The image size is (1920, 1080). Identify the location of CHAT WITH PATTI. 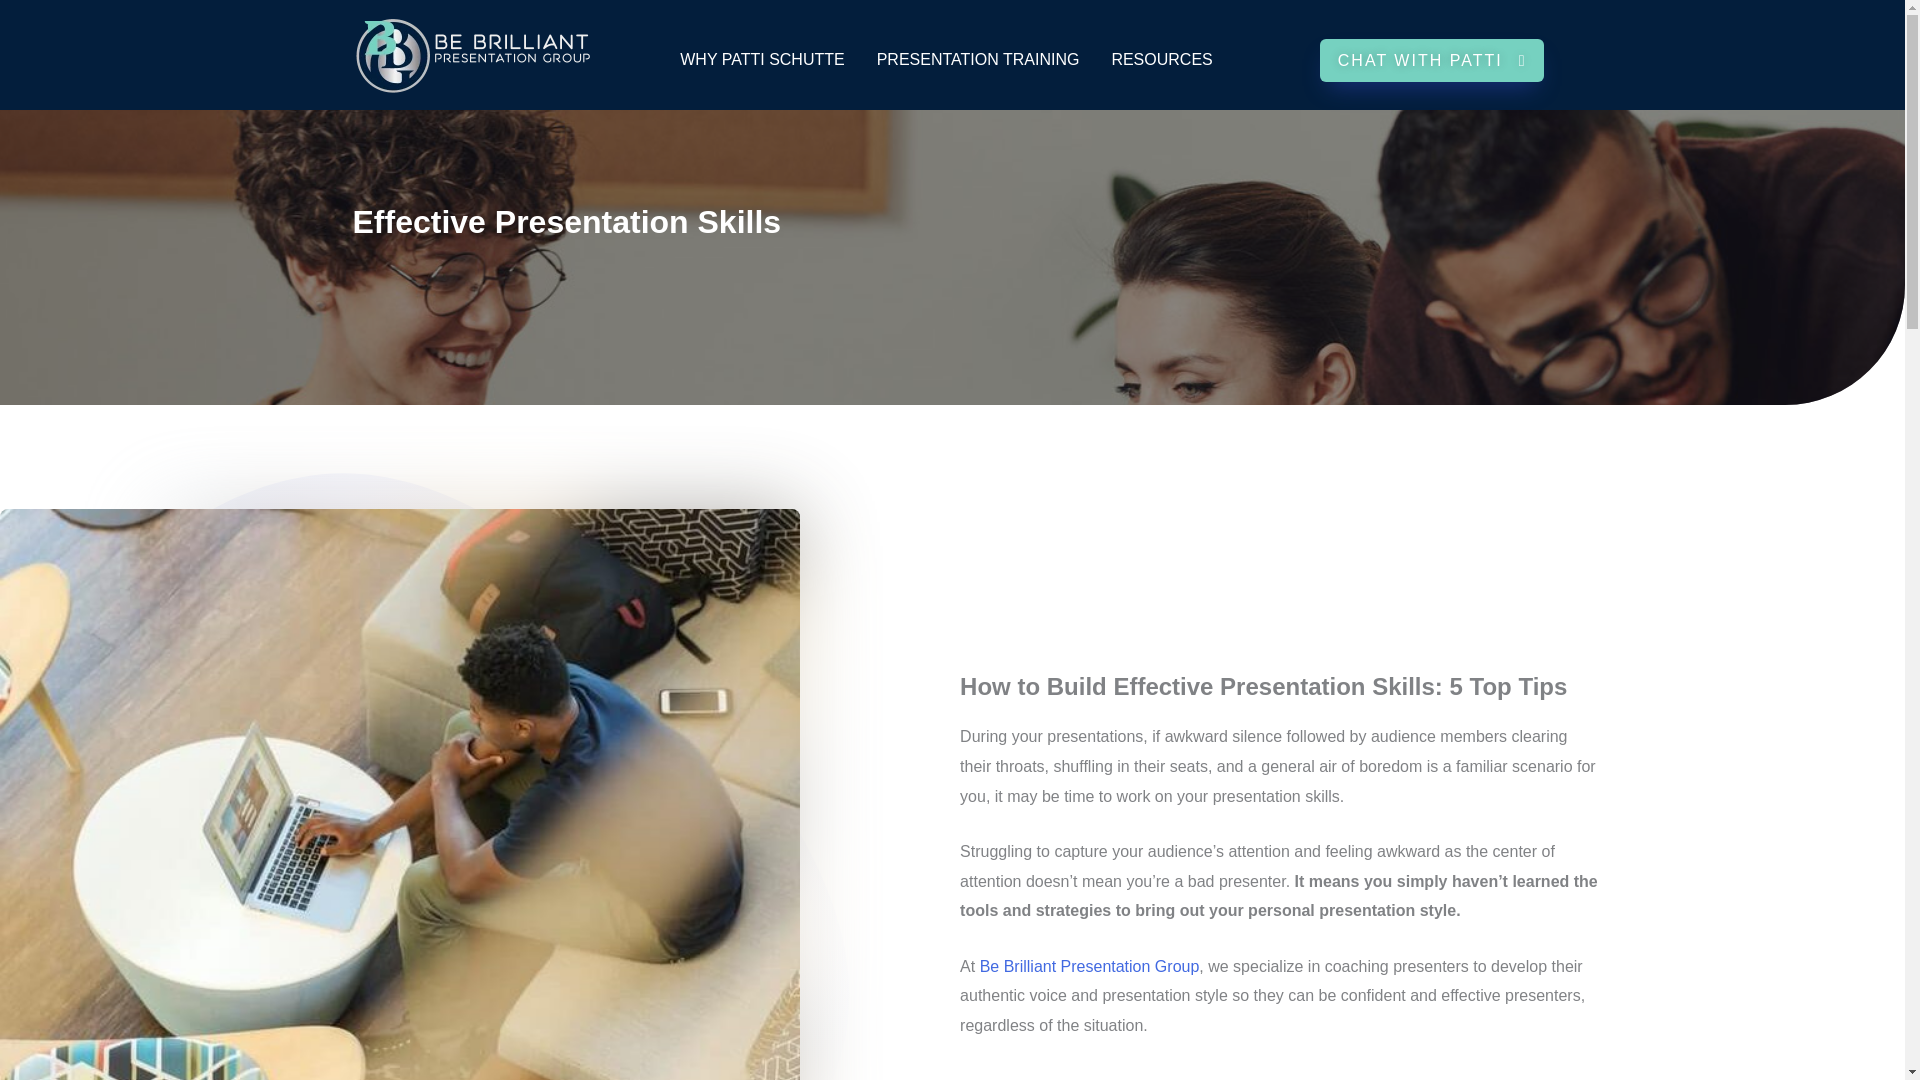
(1432, 59).